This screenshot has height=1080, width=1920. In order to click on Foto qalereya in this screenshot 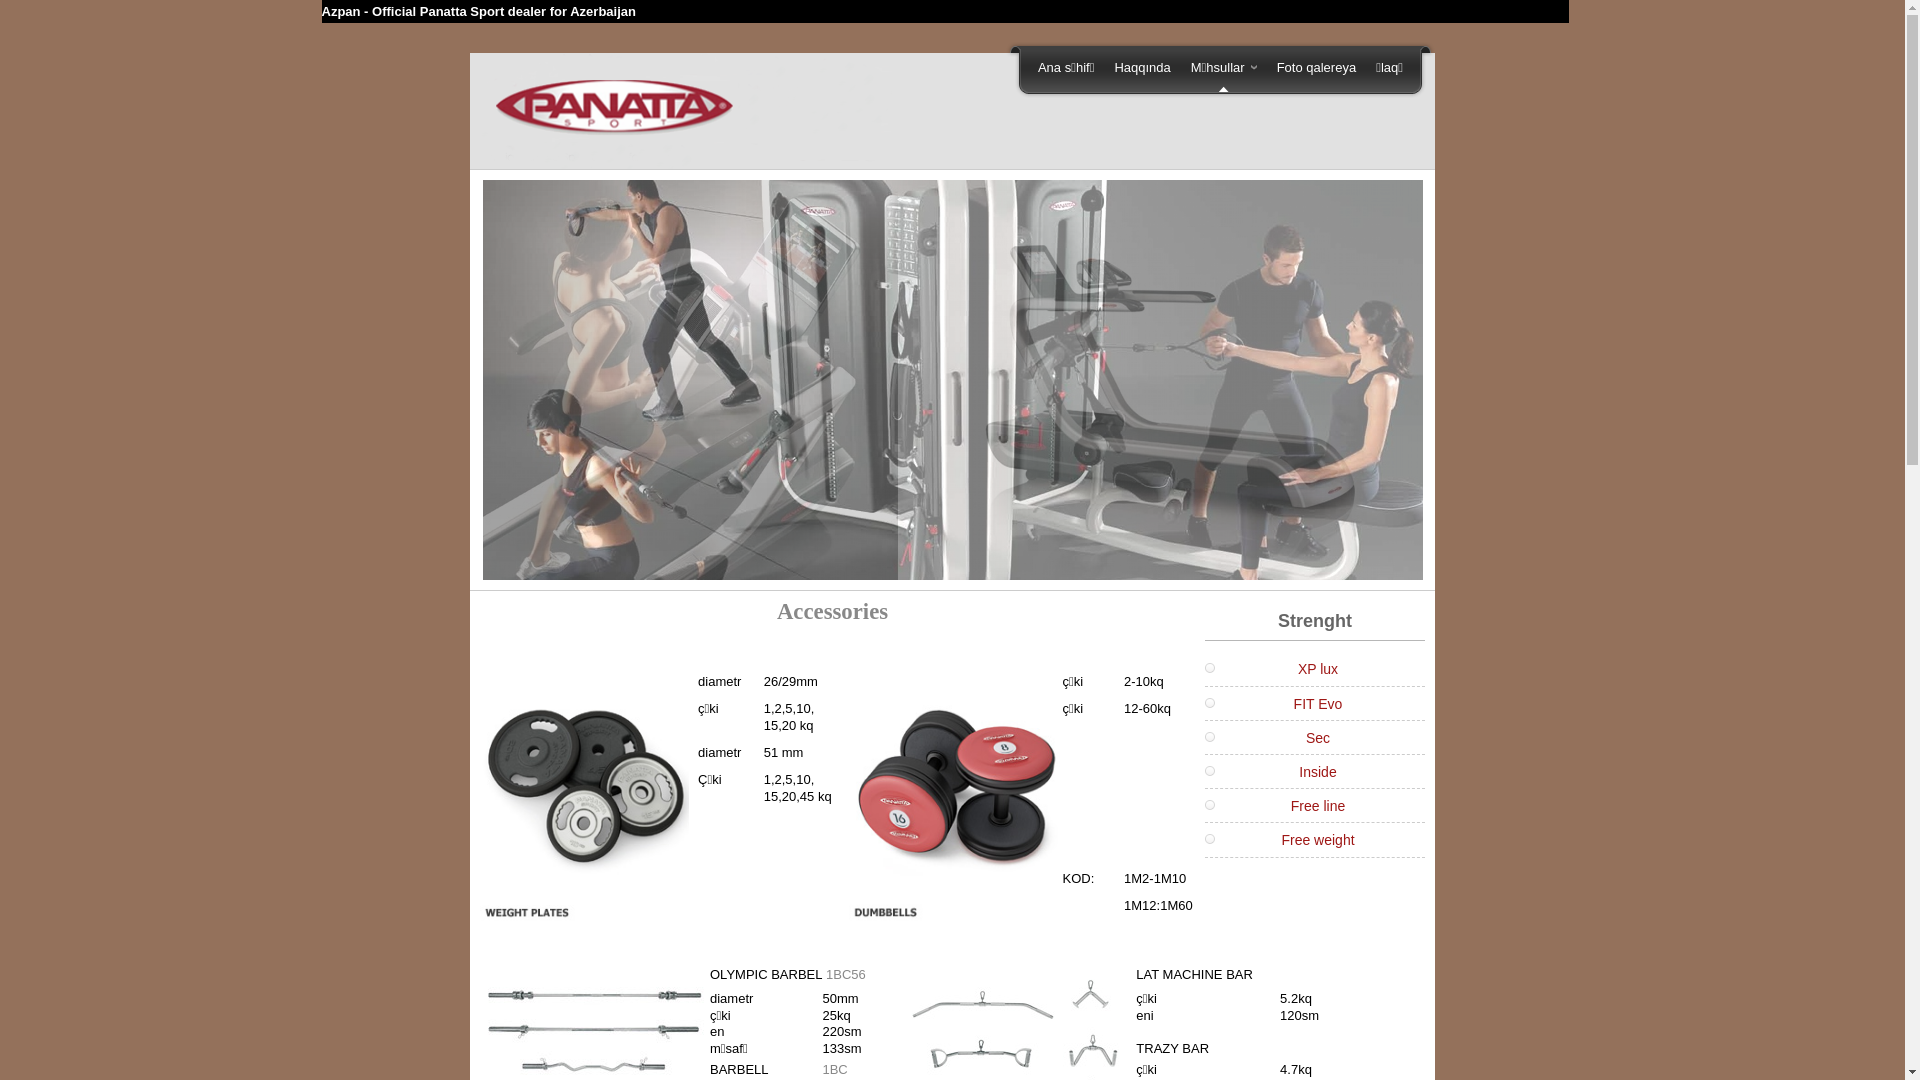, I will do `click(1317, 68)`.